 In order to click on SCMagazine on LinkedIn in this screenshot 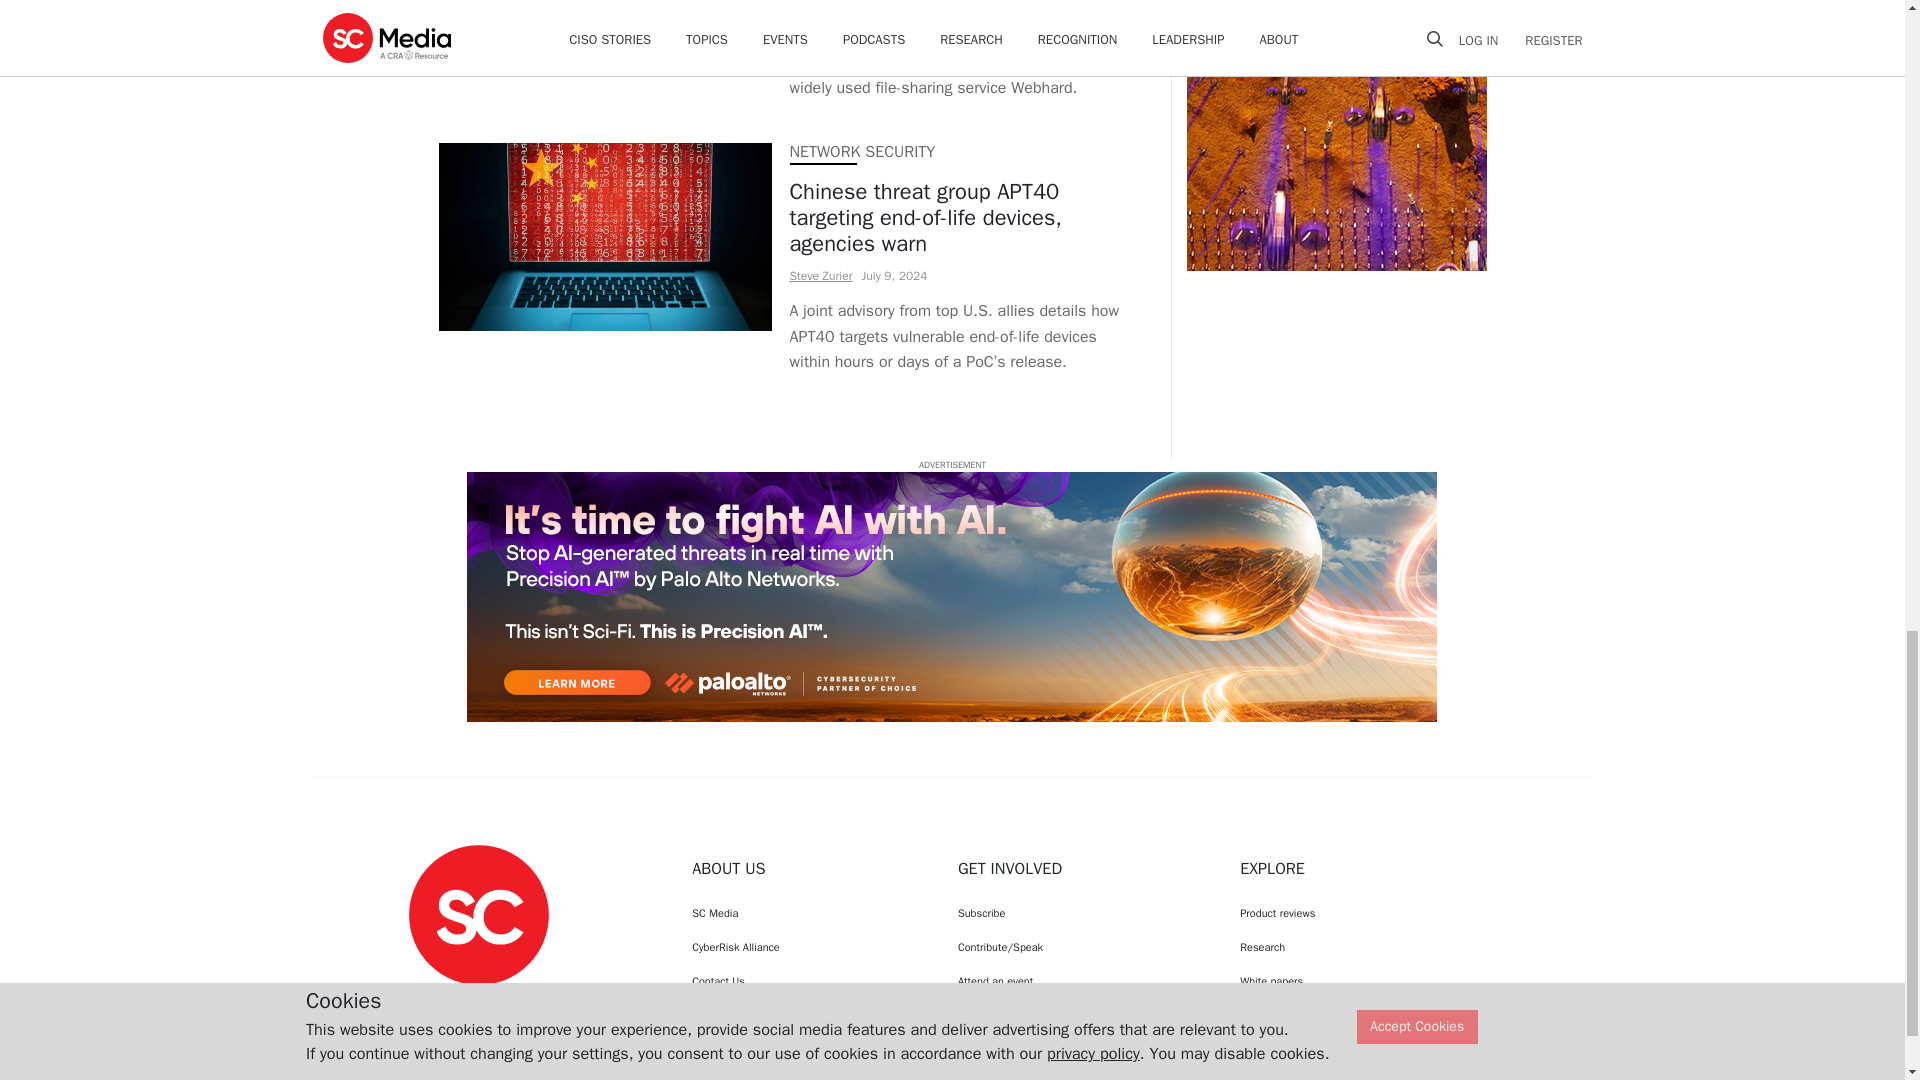, I will do `click(530, 1003)`.